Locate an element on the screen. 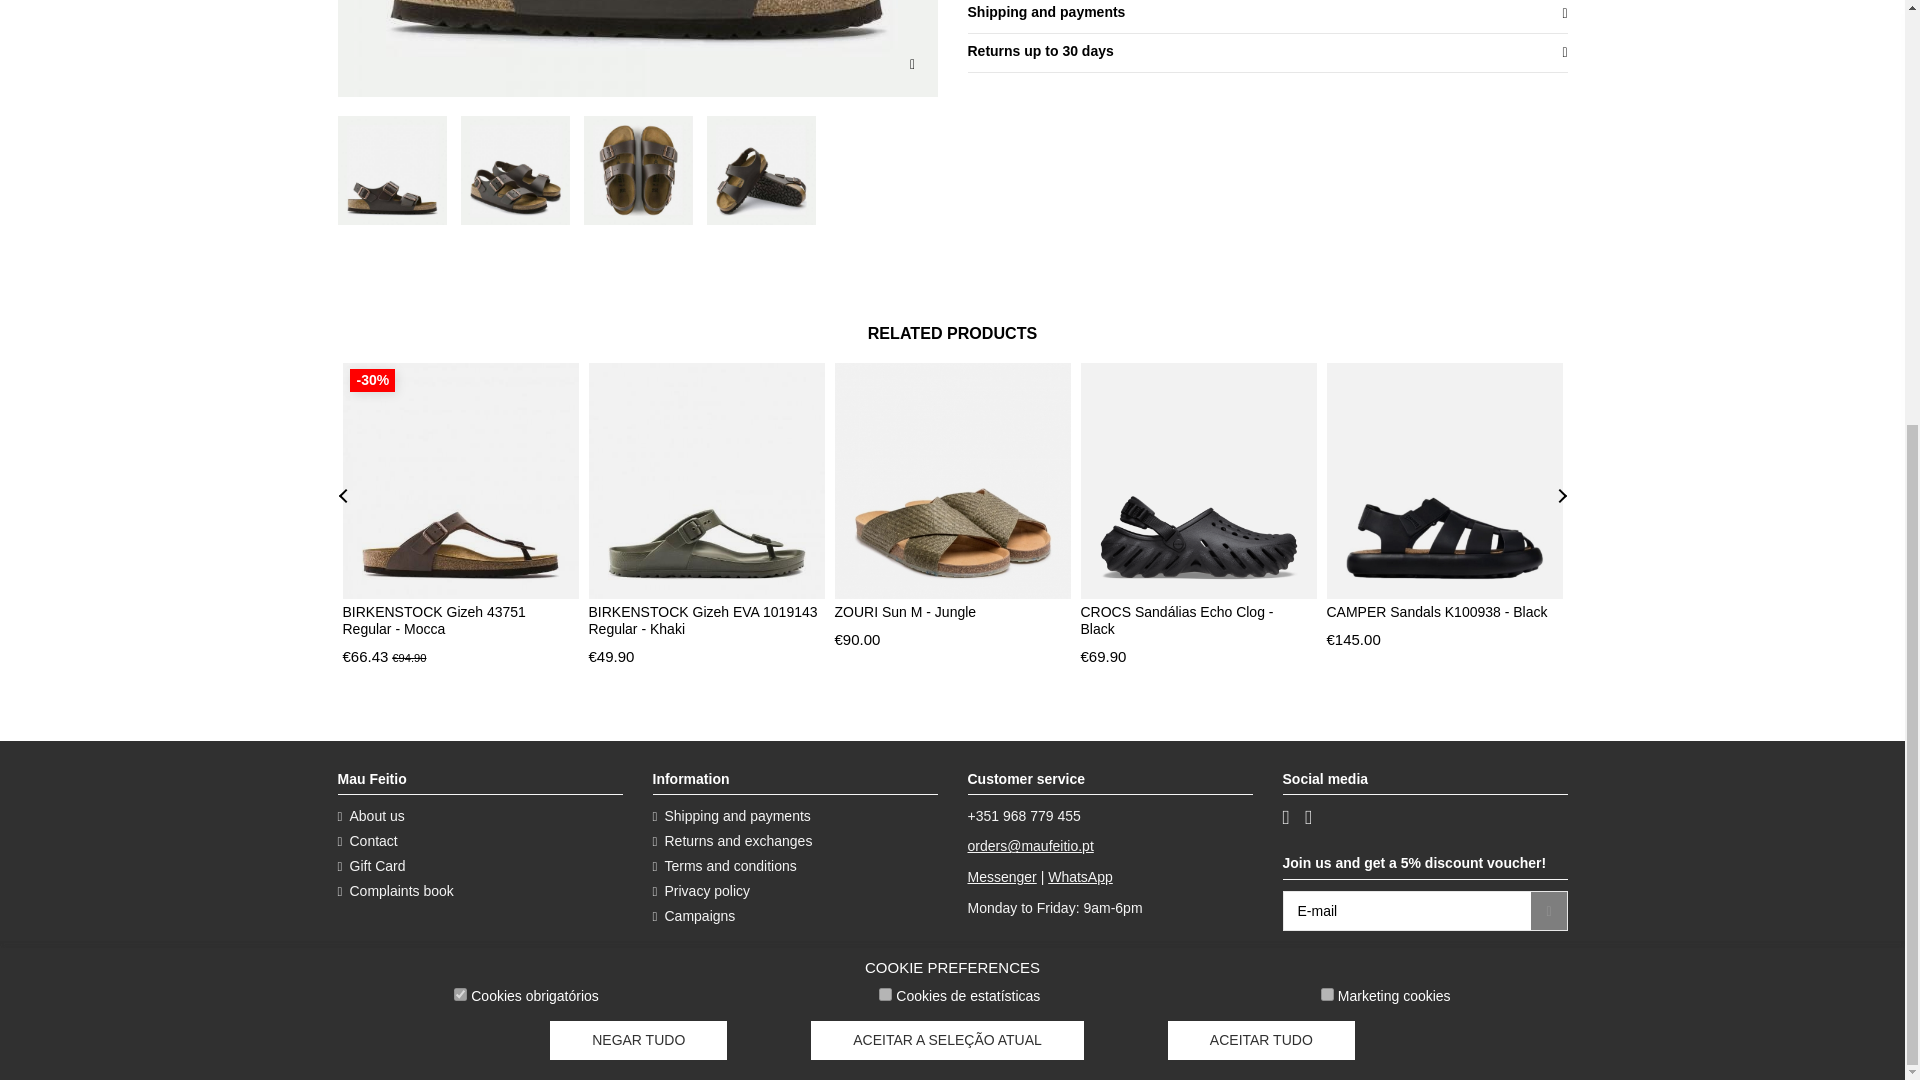 This screenshot has width=1920, height=1080. BIRKENSTOCK Milano 34101 Regular -... is located at coordinates (638, 48).